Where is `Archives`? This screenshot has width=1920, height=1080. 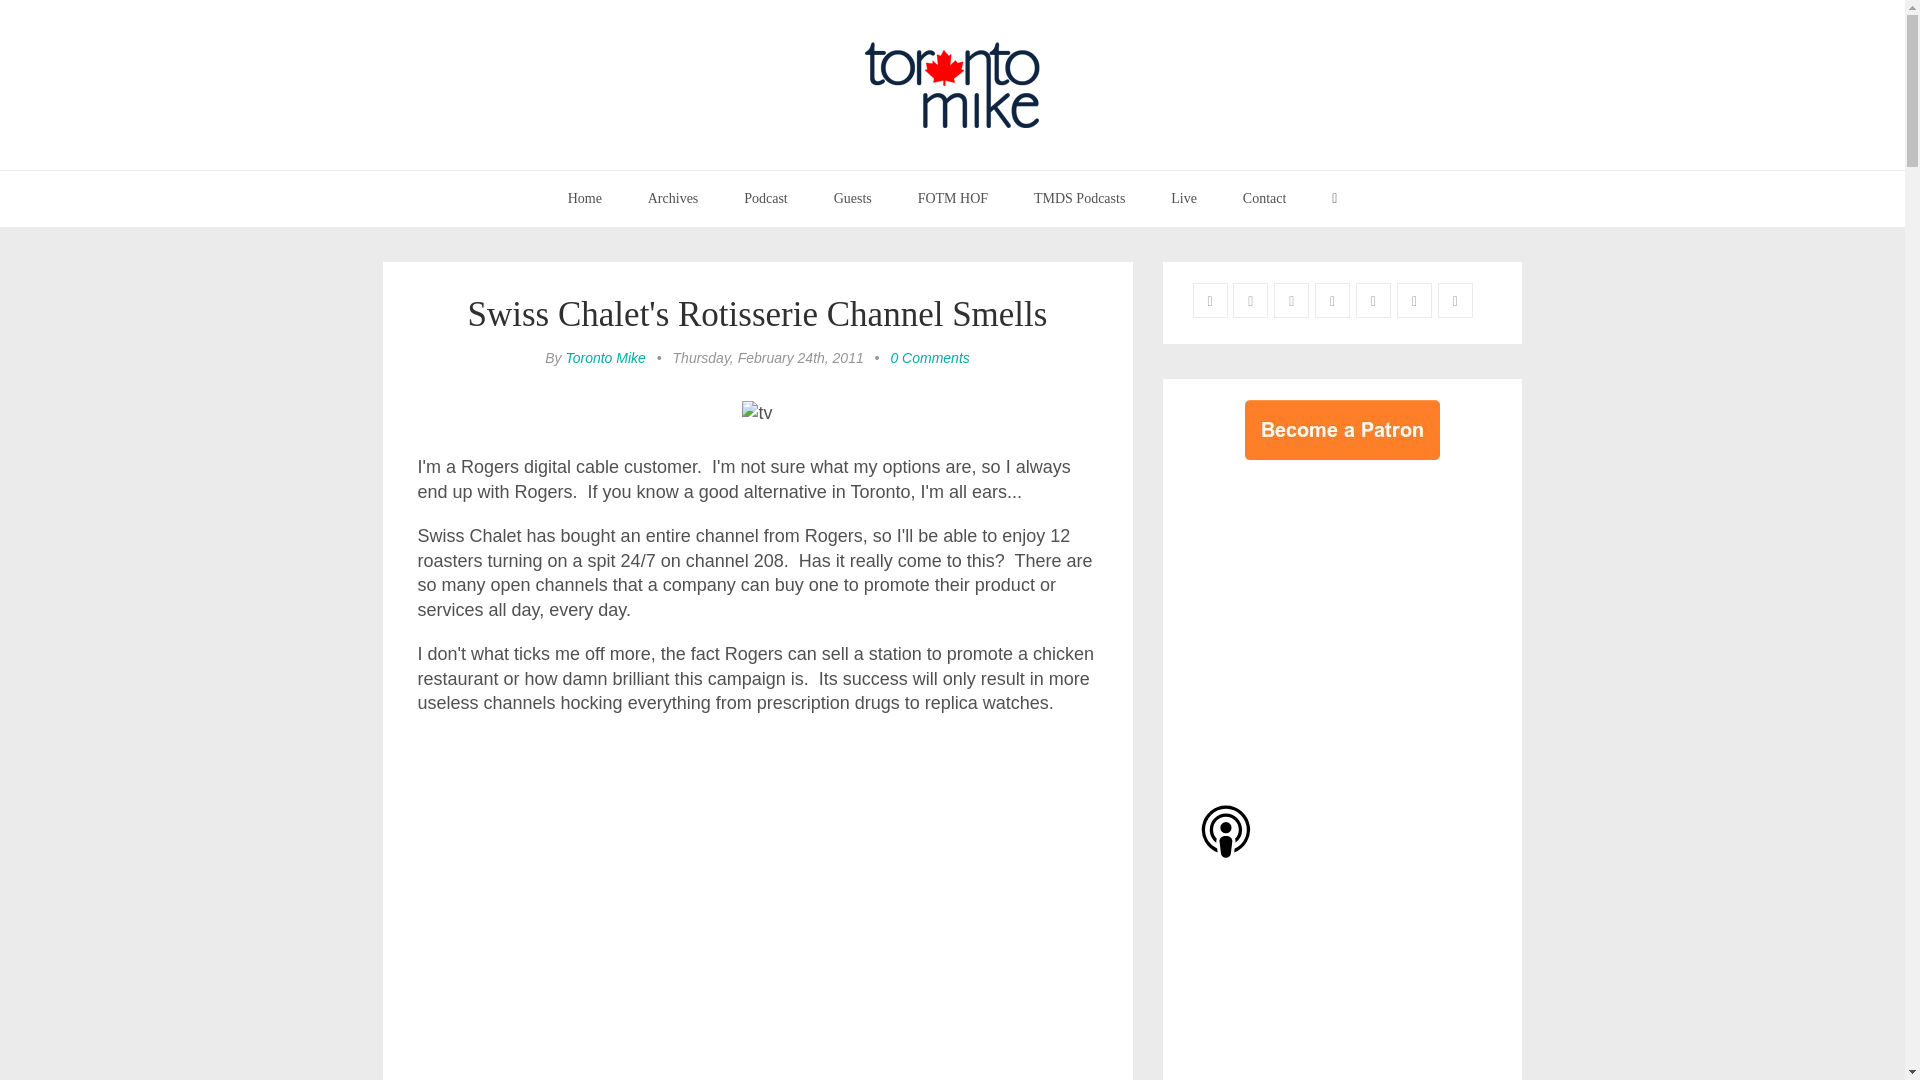 Archives is located at coordinates (674, 198).